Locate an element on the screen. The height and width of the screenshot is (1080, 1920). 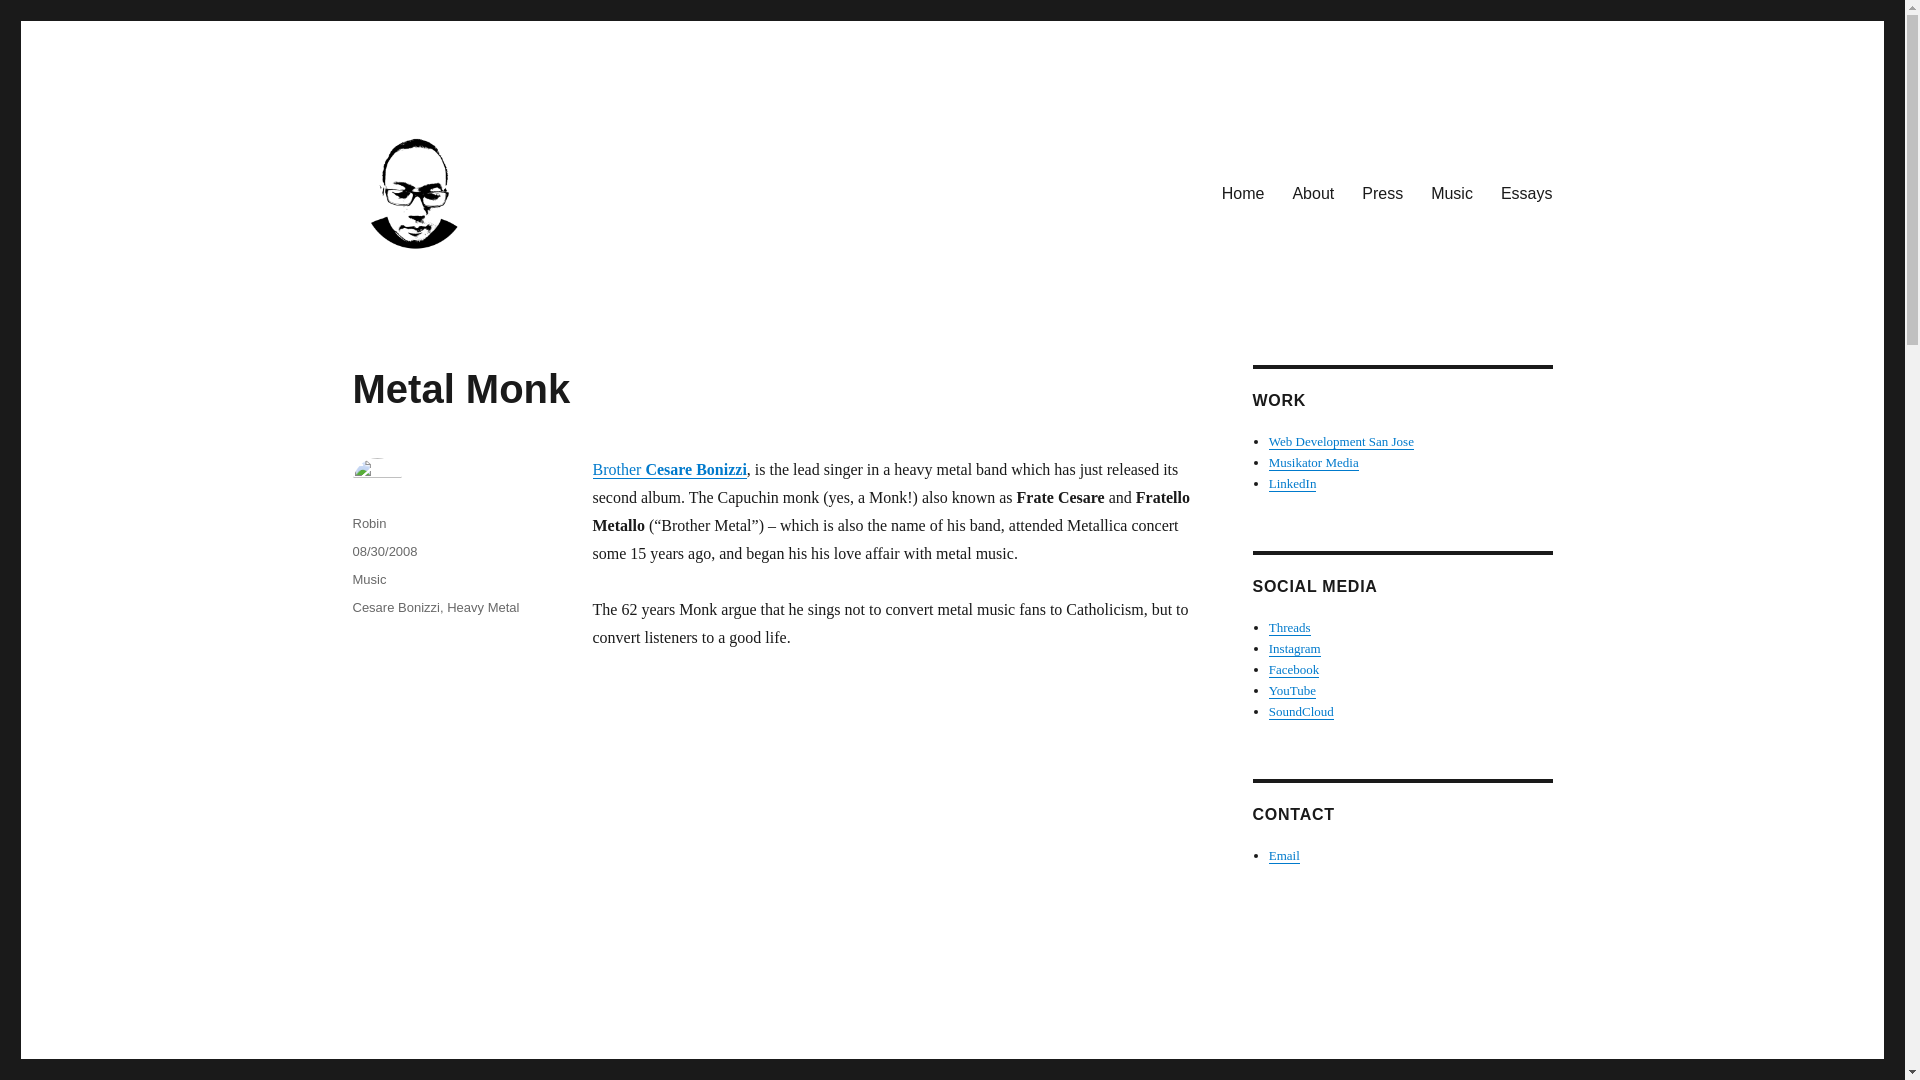
Home is located at coordinates (1242, 192).